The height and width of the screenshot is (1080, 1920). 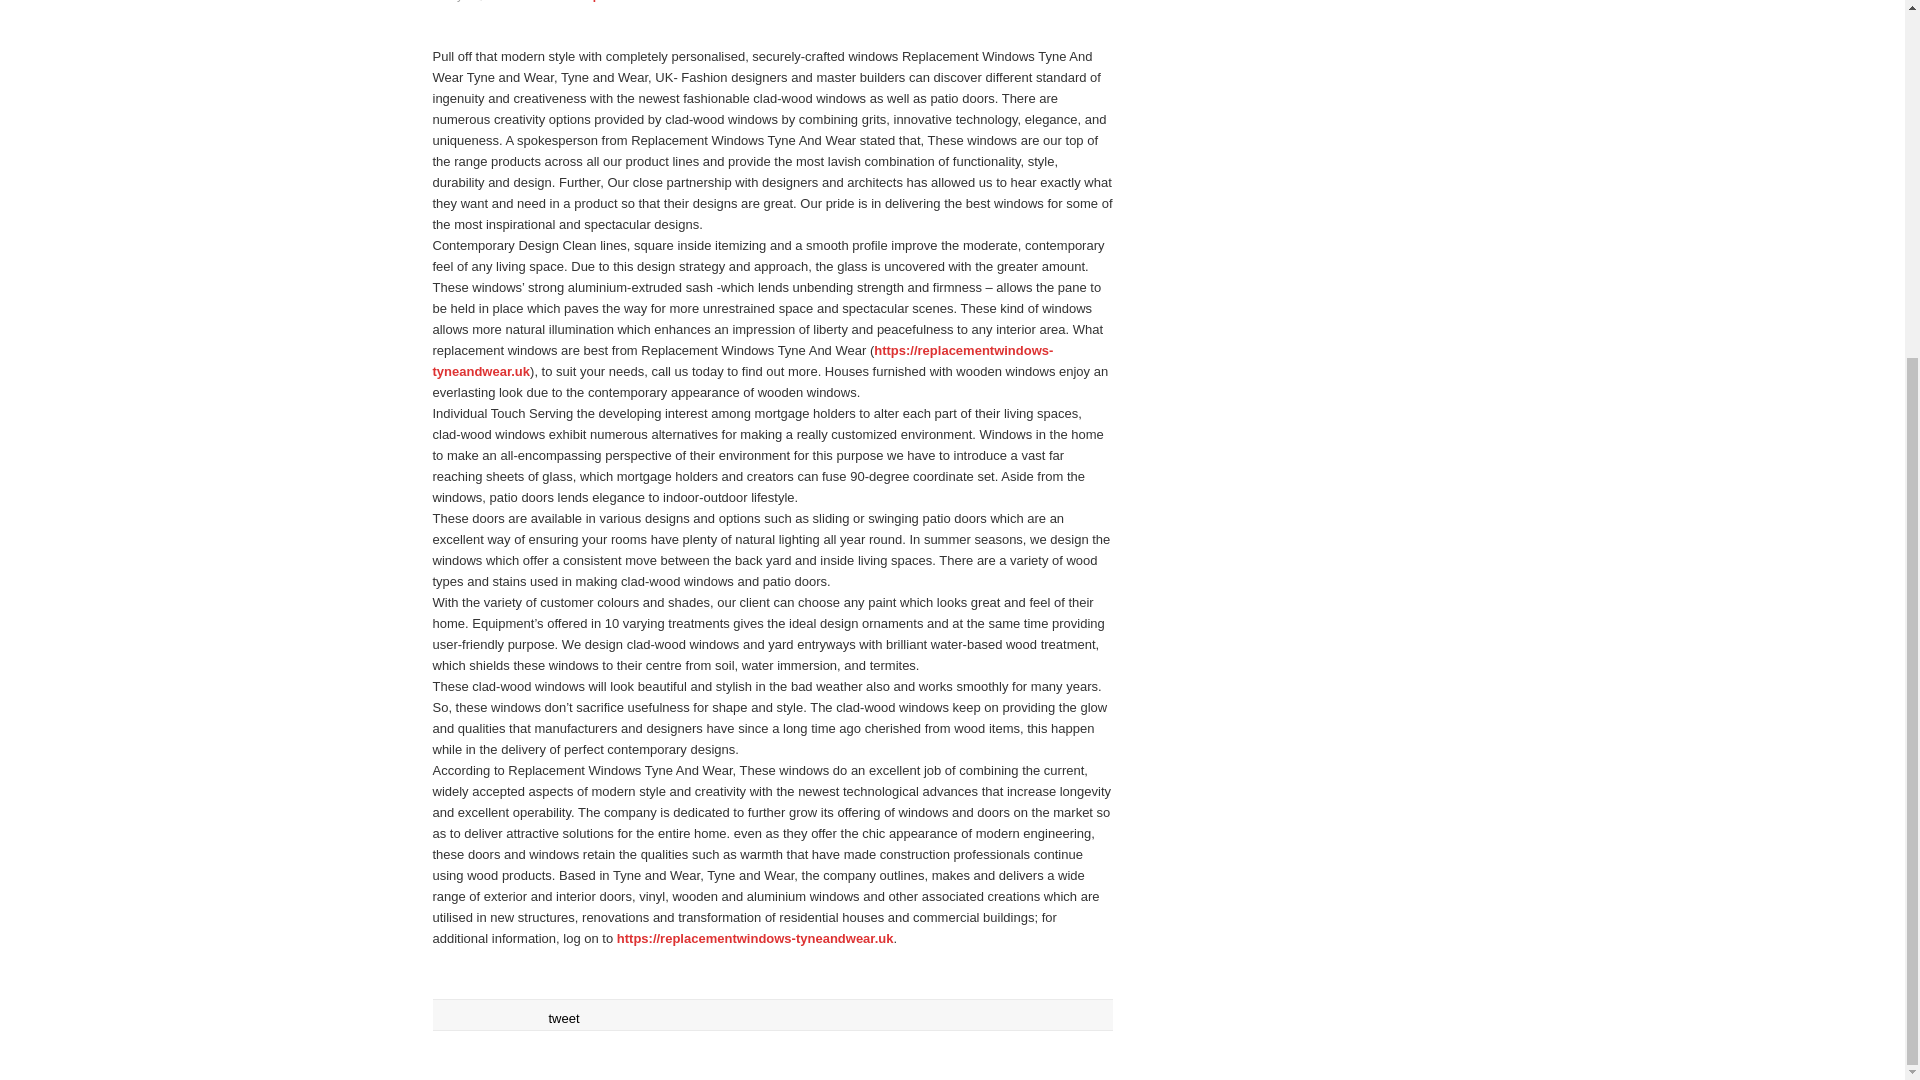 I want to click on admin, so click(x=546, y=1).